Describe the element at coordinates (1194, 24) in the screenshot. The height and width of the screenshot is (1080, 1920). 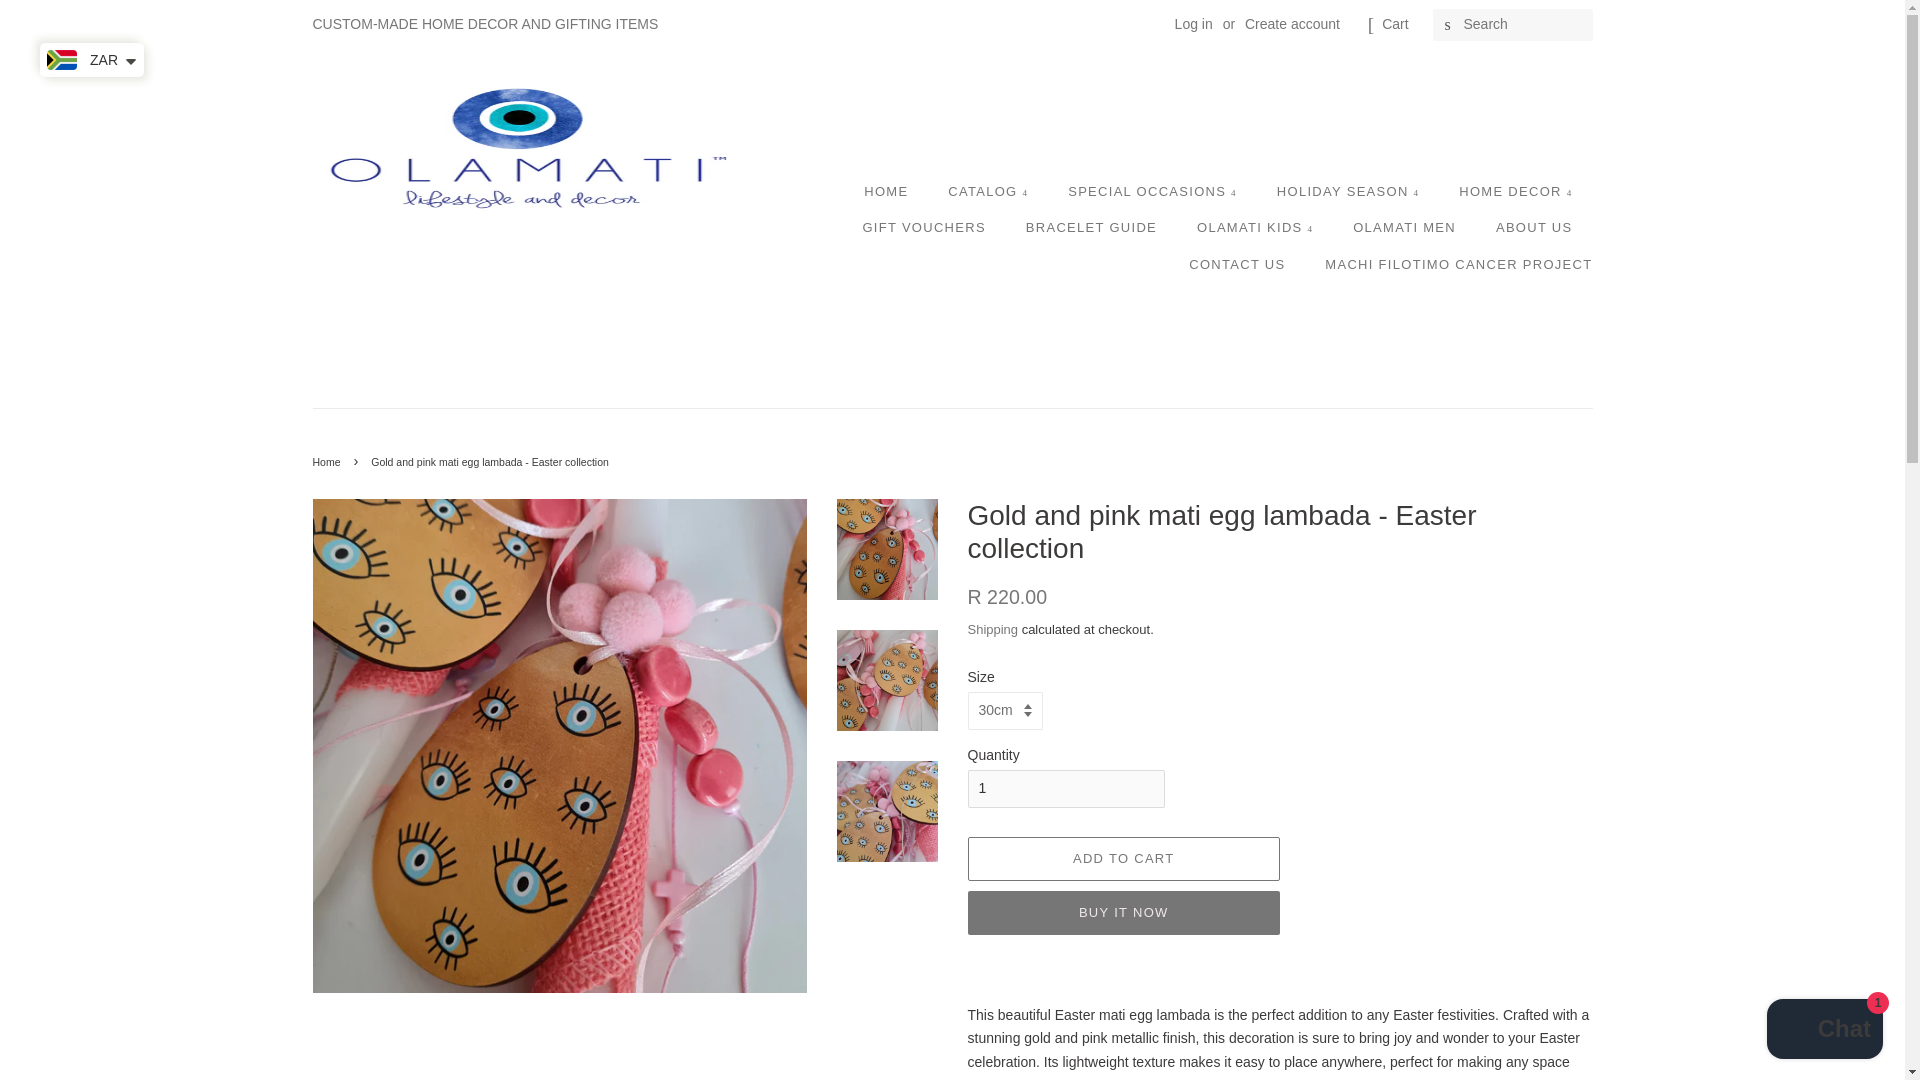
I see `Log in` at that location.